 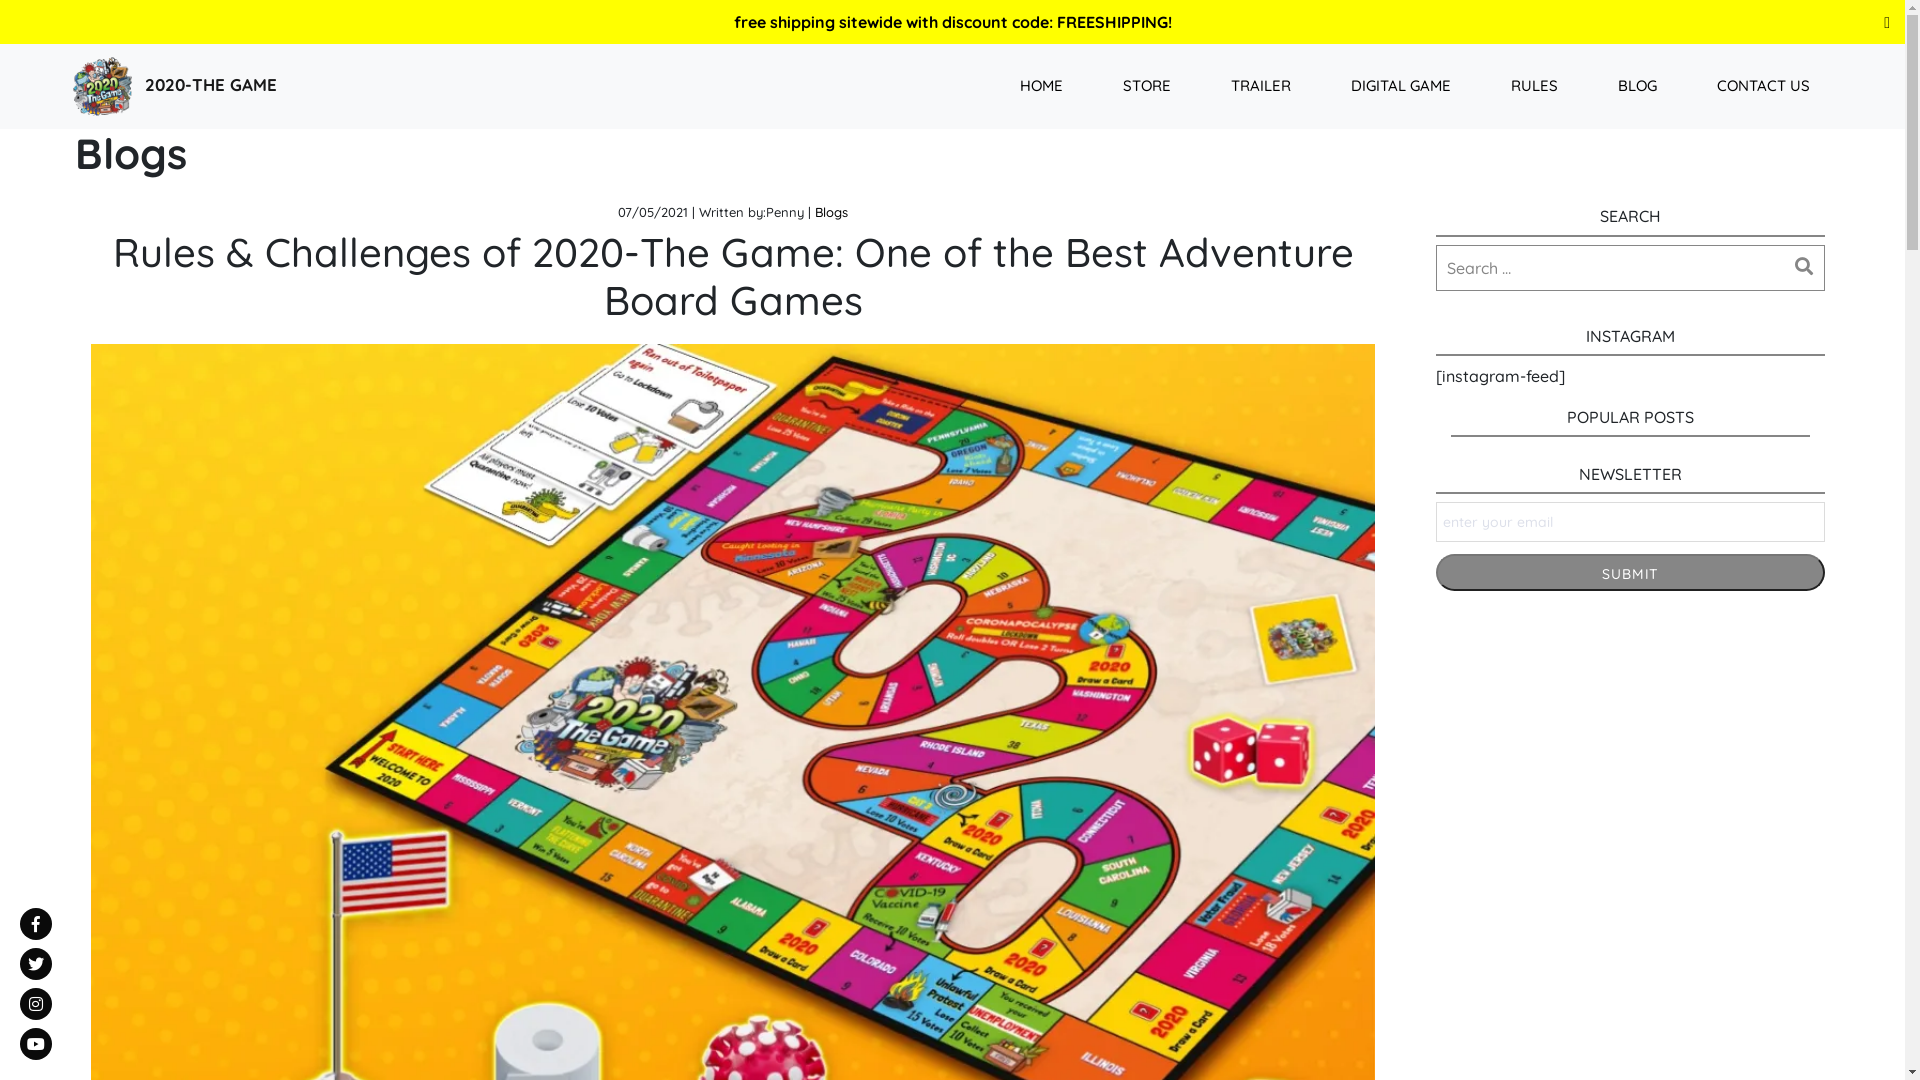 I want to click on HOME, so click(x=1042, y=86).